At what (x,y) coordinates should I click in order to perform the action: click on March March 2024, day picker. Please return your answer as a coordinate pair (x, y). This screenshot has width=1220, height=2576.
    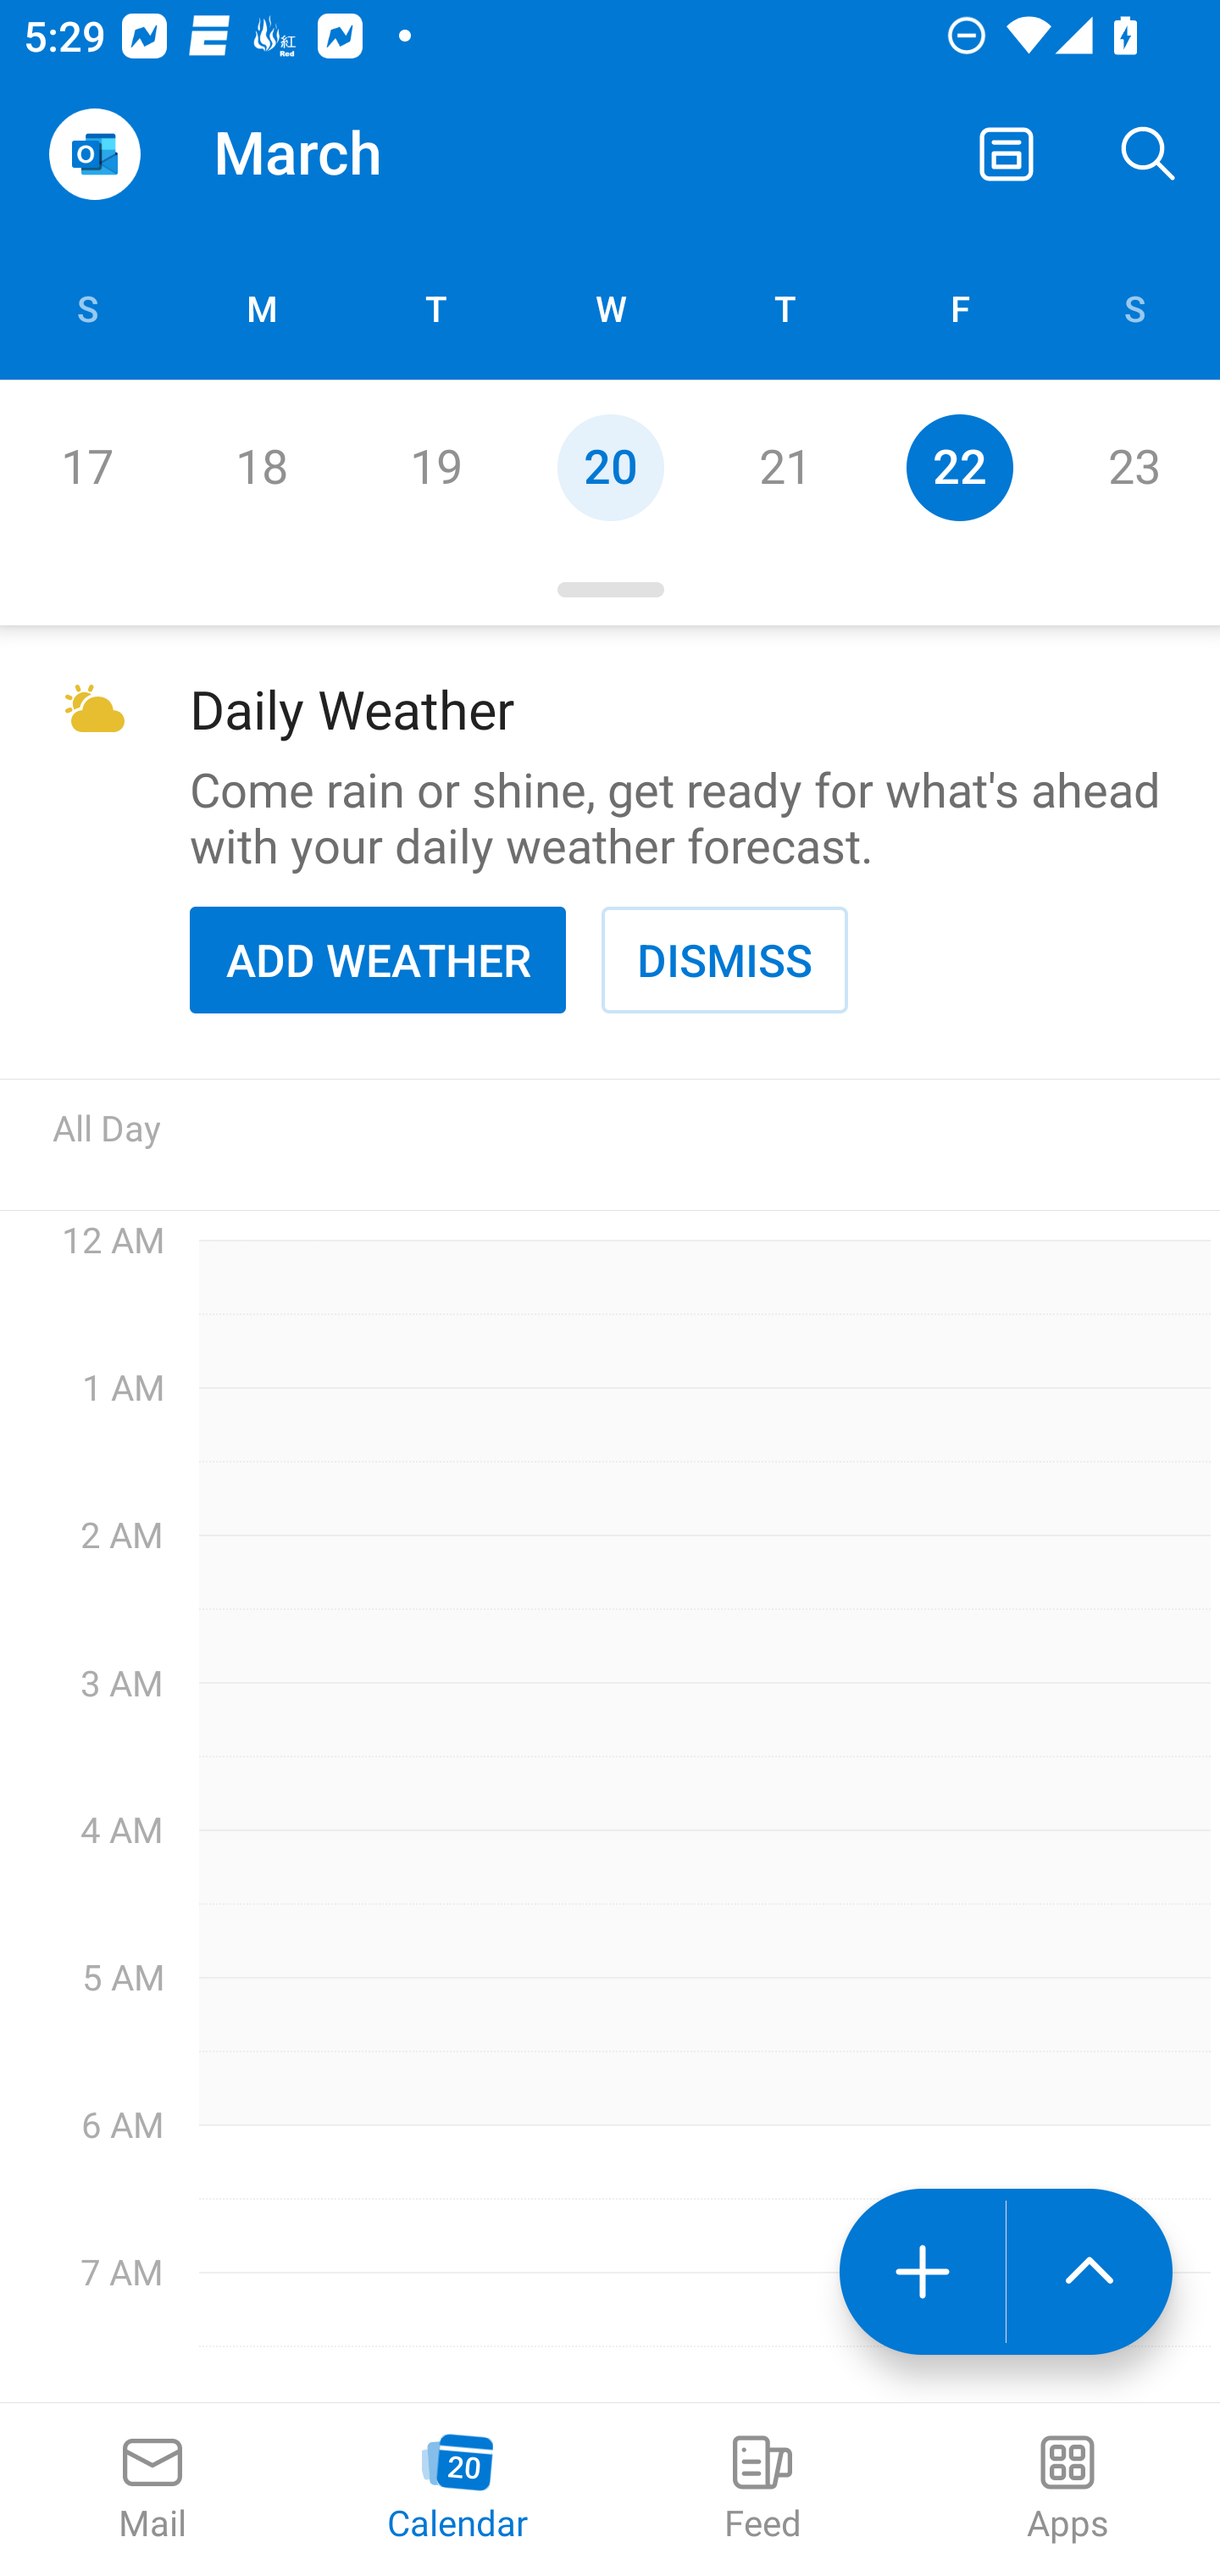
    Looking at the image, I should click on (344, 154).